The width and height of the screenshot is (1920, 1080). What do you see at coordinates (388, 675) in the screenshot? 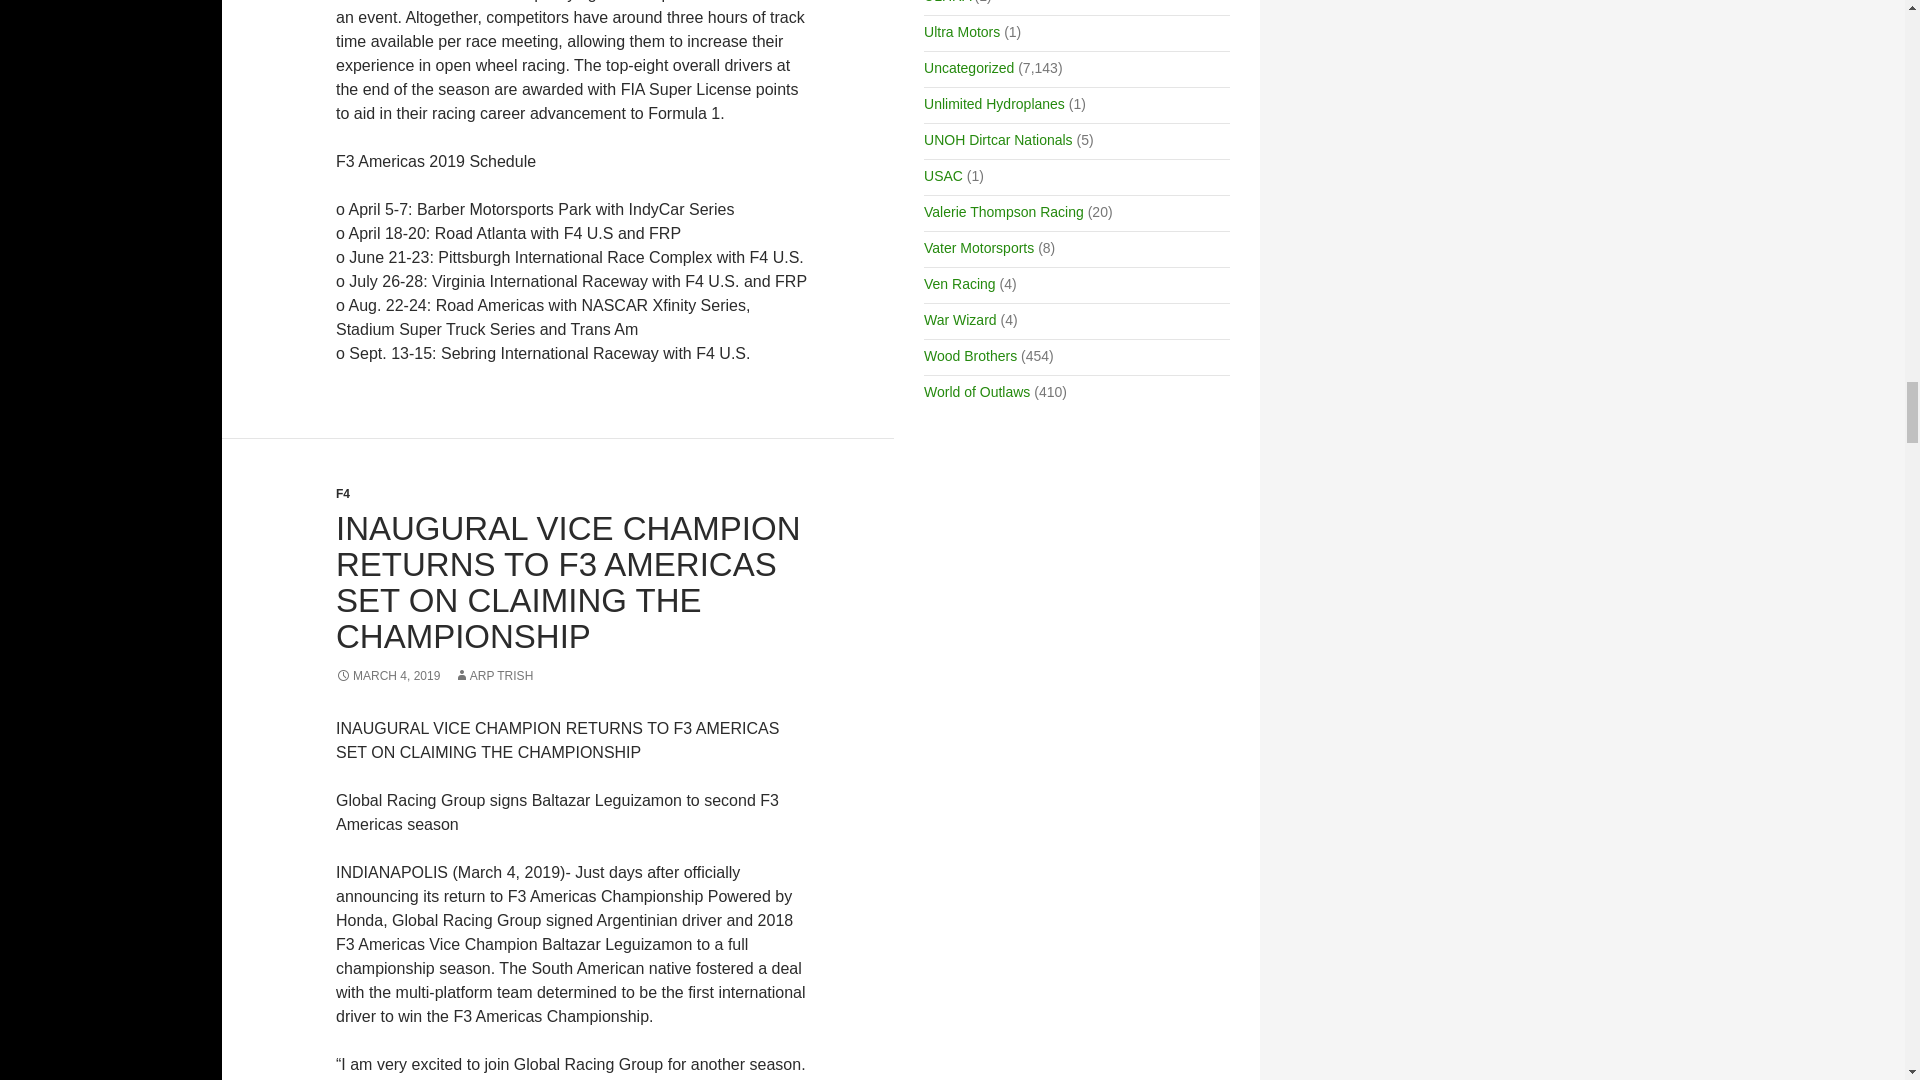
I see `MARCH 4, 2019` at bounding box center [388, 675].